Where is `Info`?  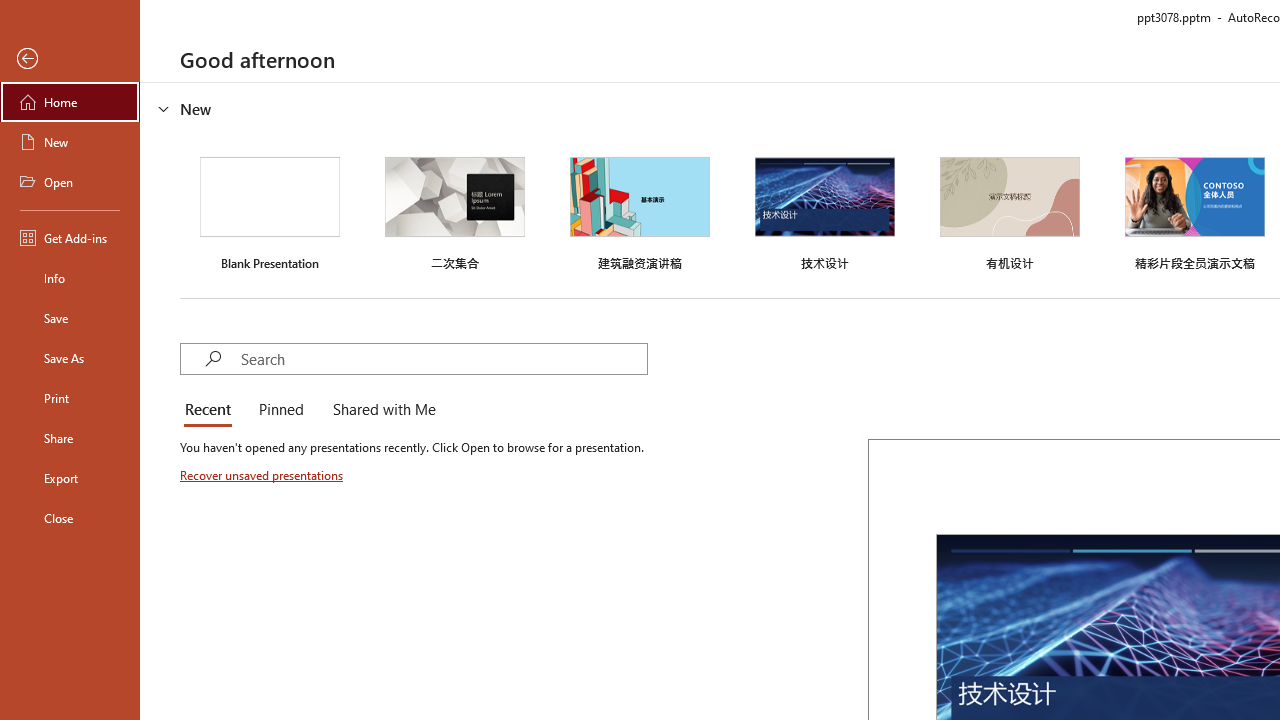 Info is located at coordinates (70, 278).